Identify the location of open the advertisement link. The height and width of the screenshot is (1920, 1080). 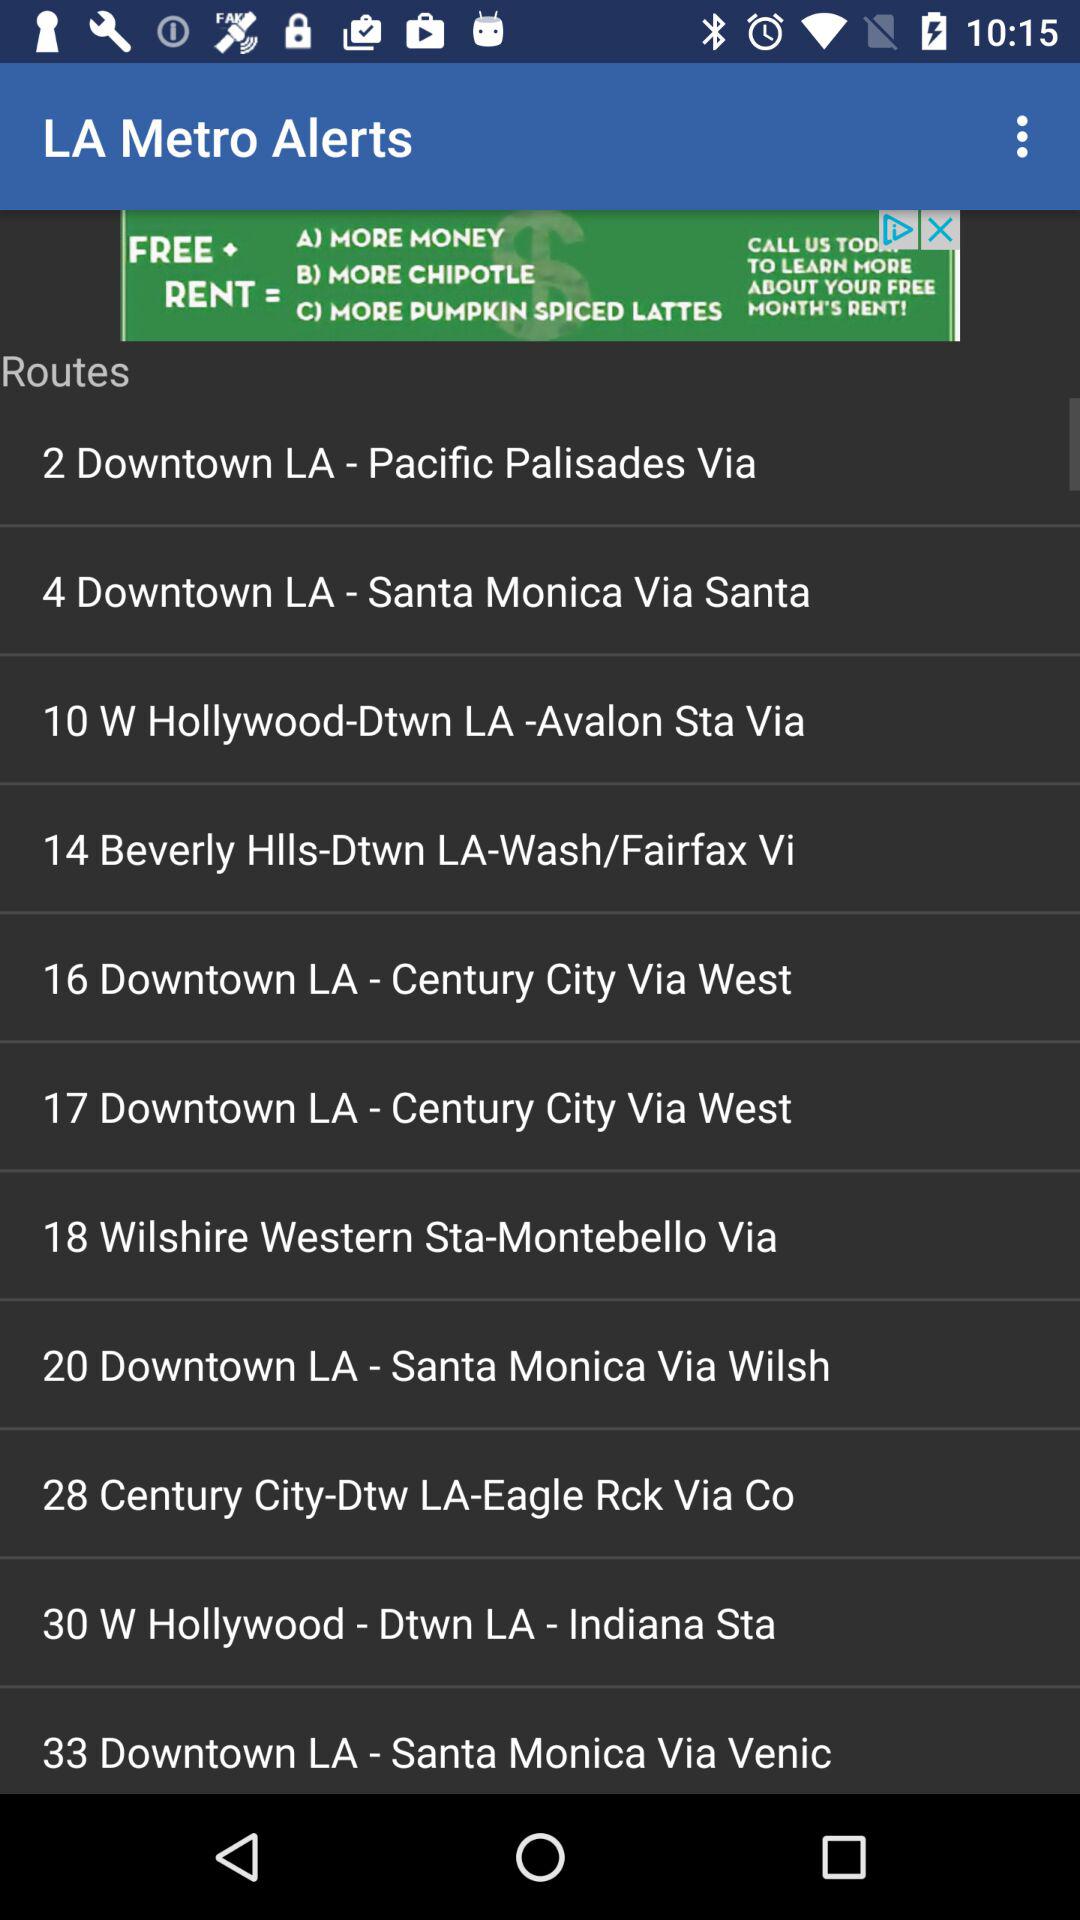
(540, 276).